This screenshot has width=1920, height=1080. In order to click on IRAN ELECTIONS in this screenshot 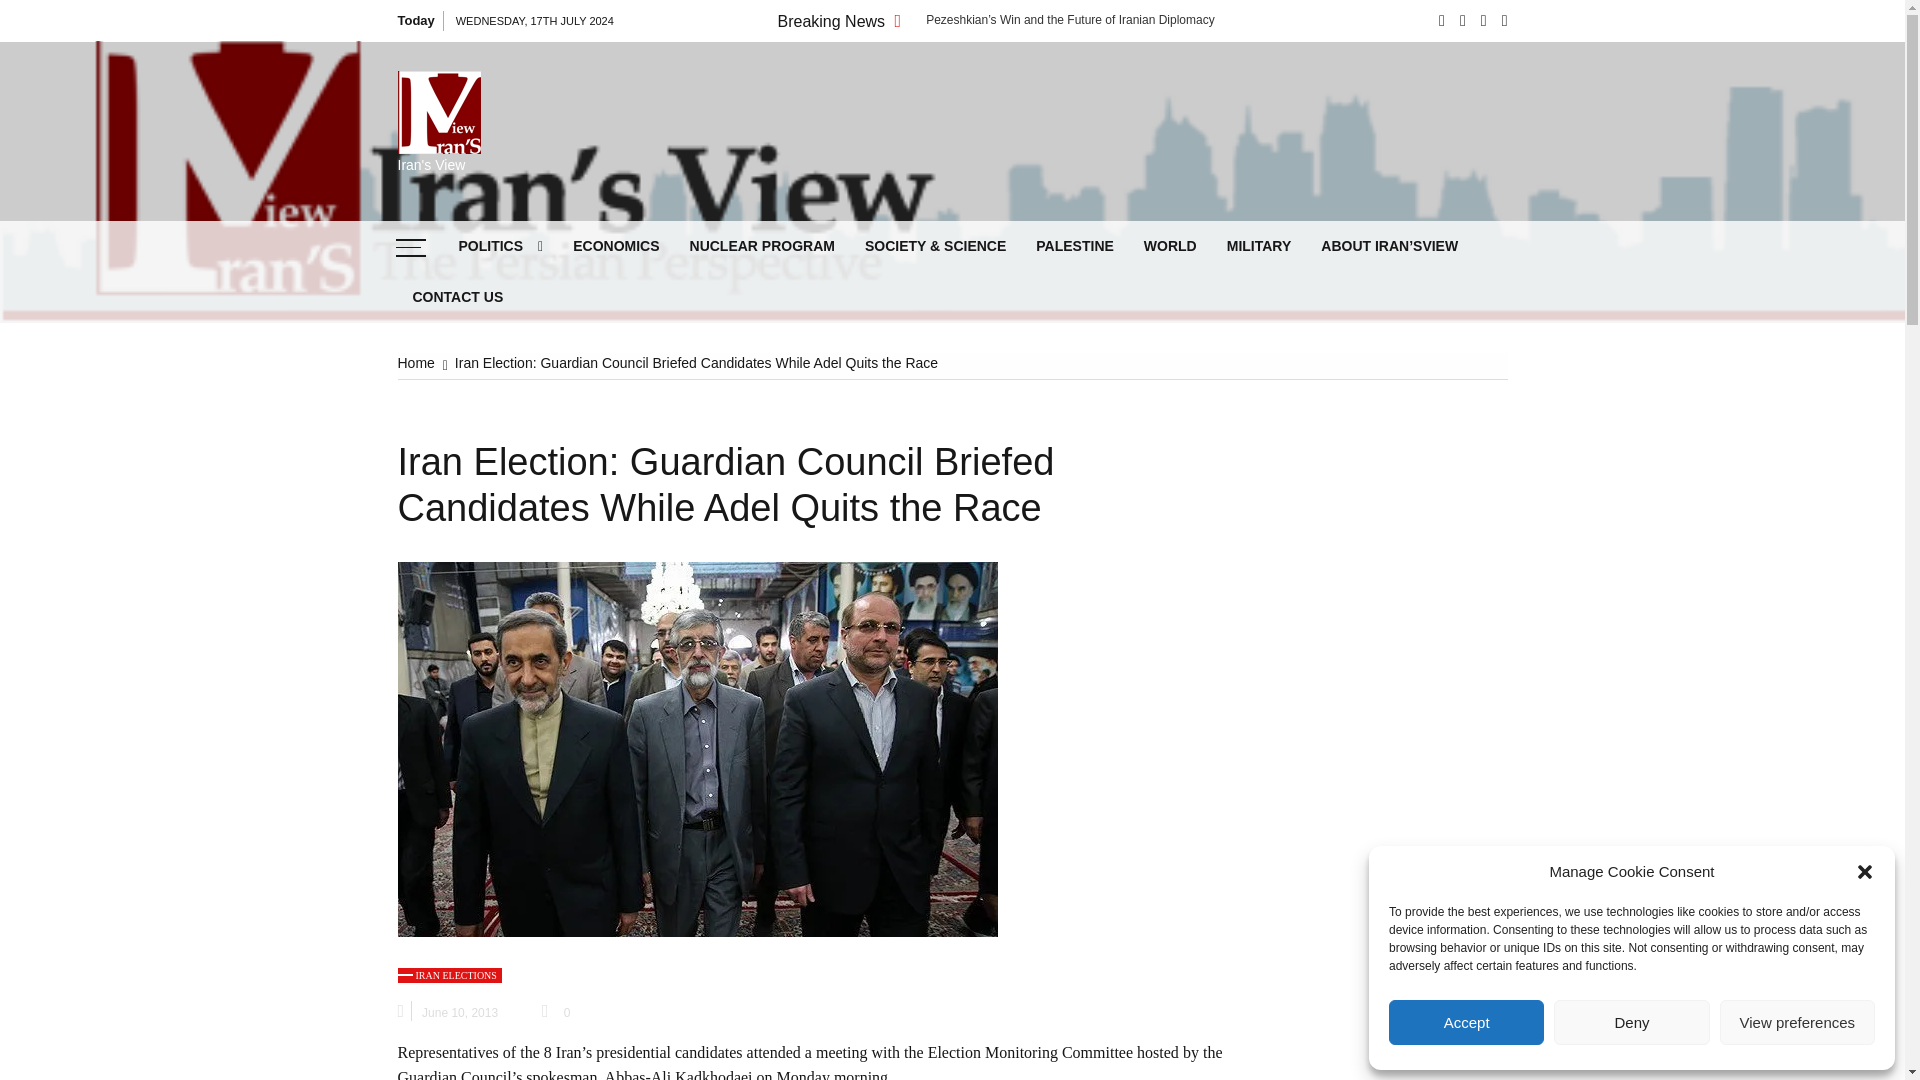, I will do `click(568, 442)`.